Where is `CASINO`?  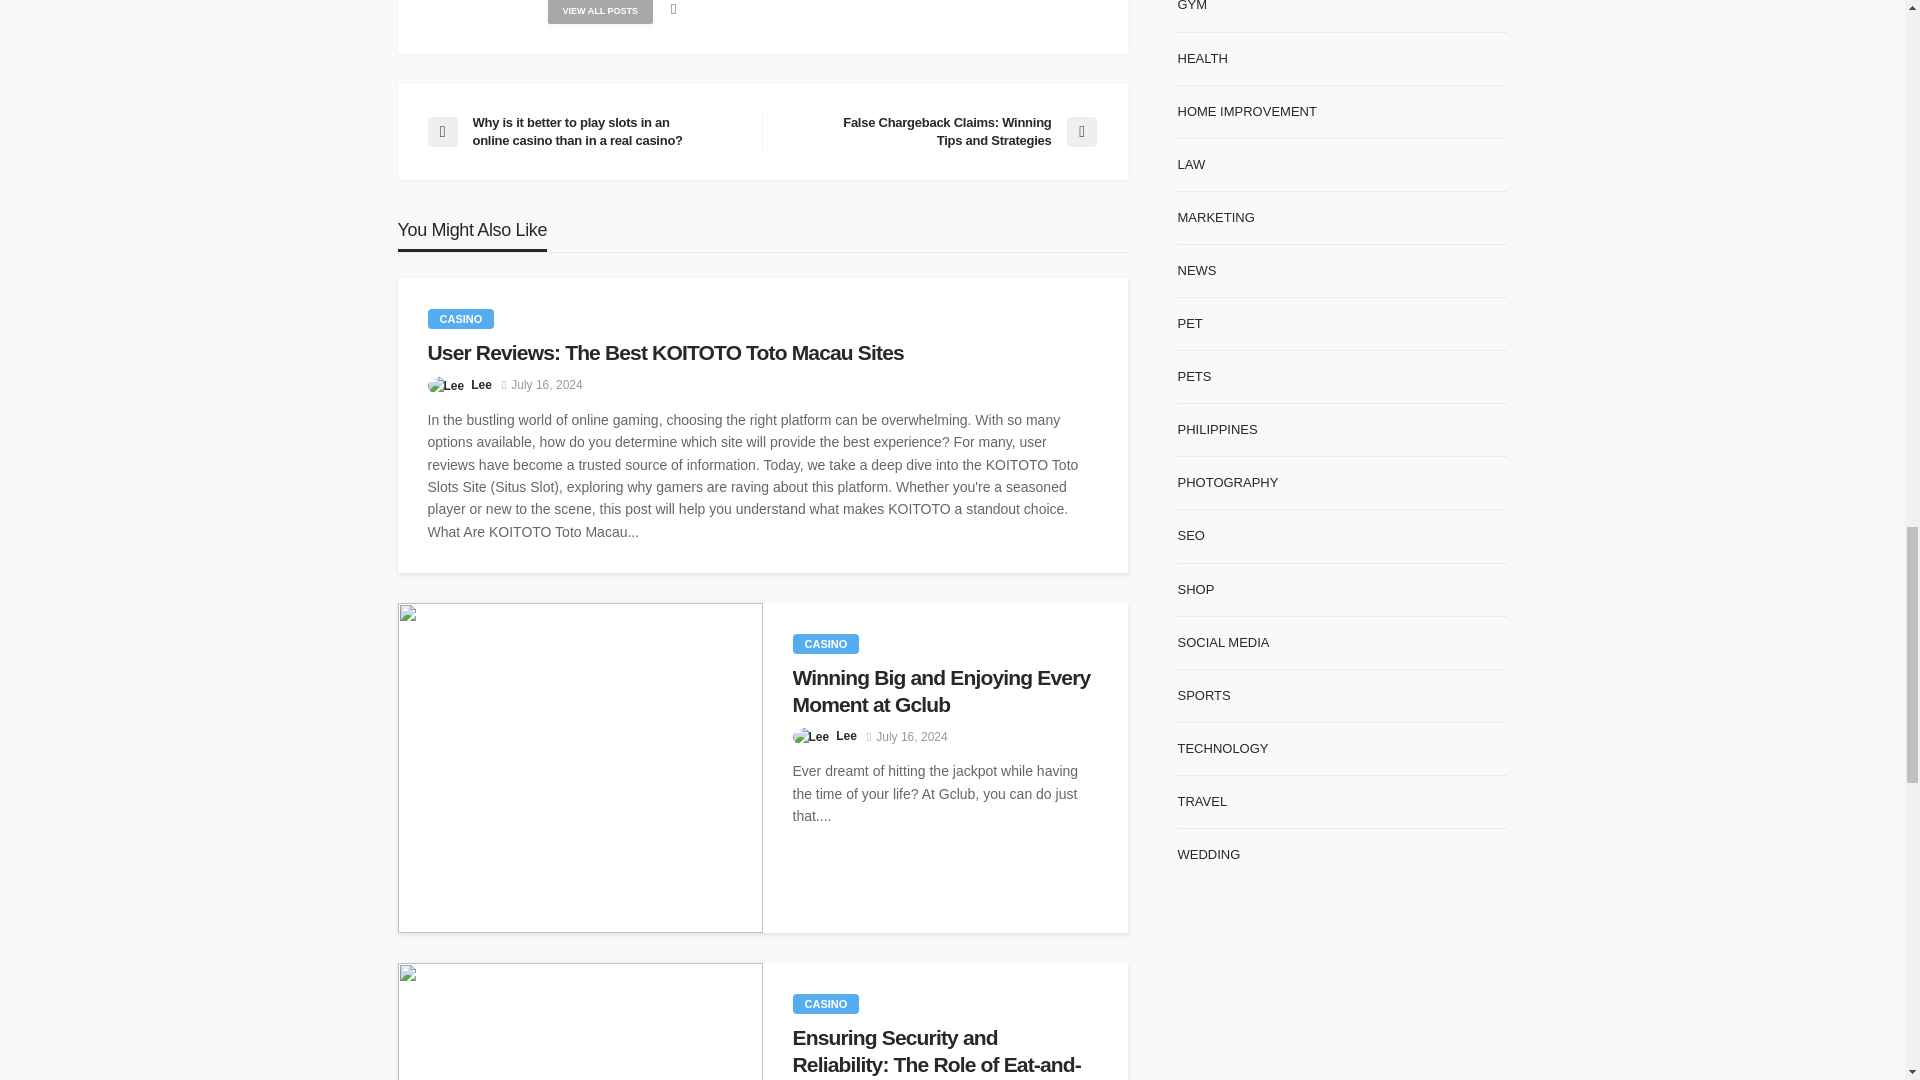
CASINO is located at coordinates (824, 1004).